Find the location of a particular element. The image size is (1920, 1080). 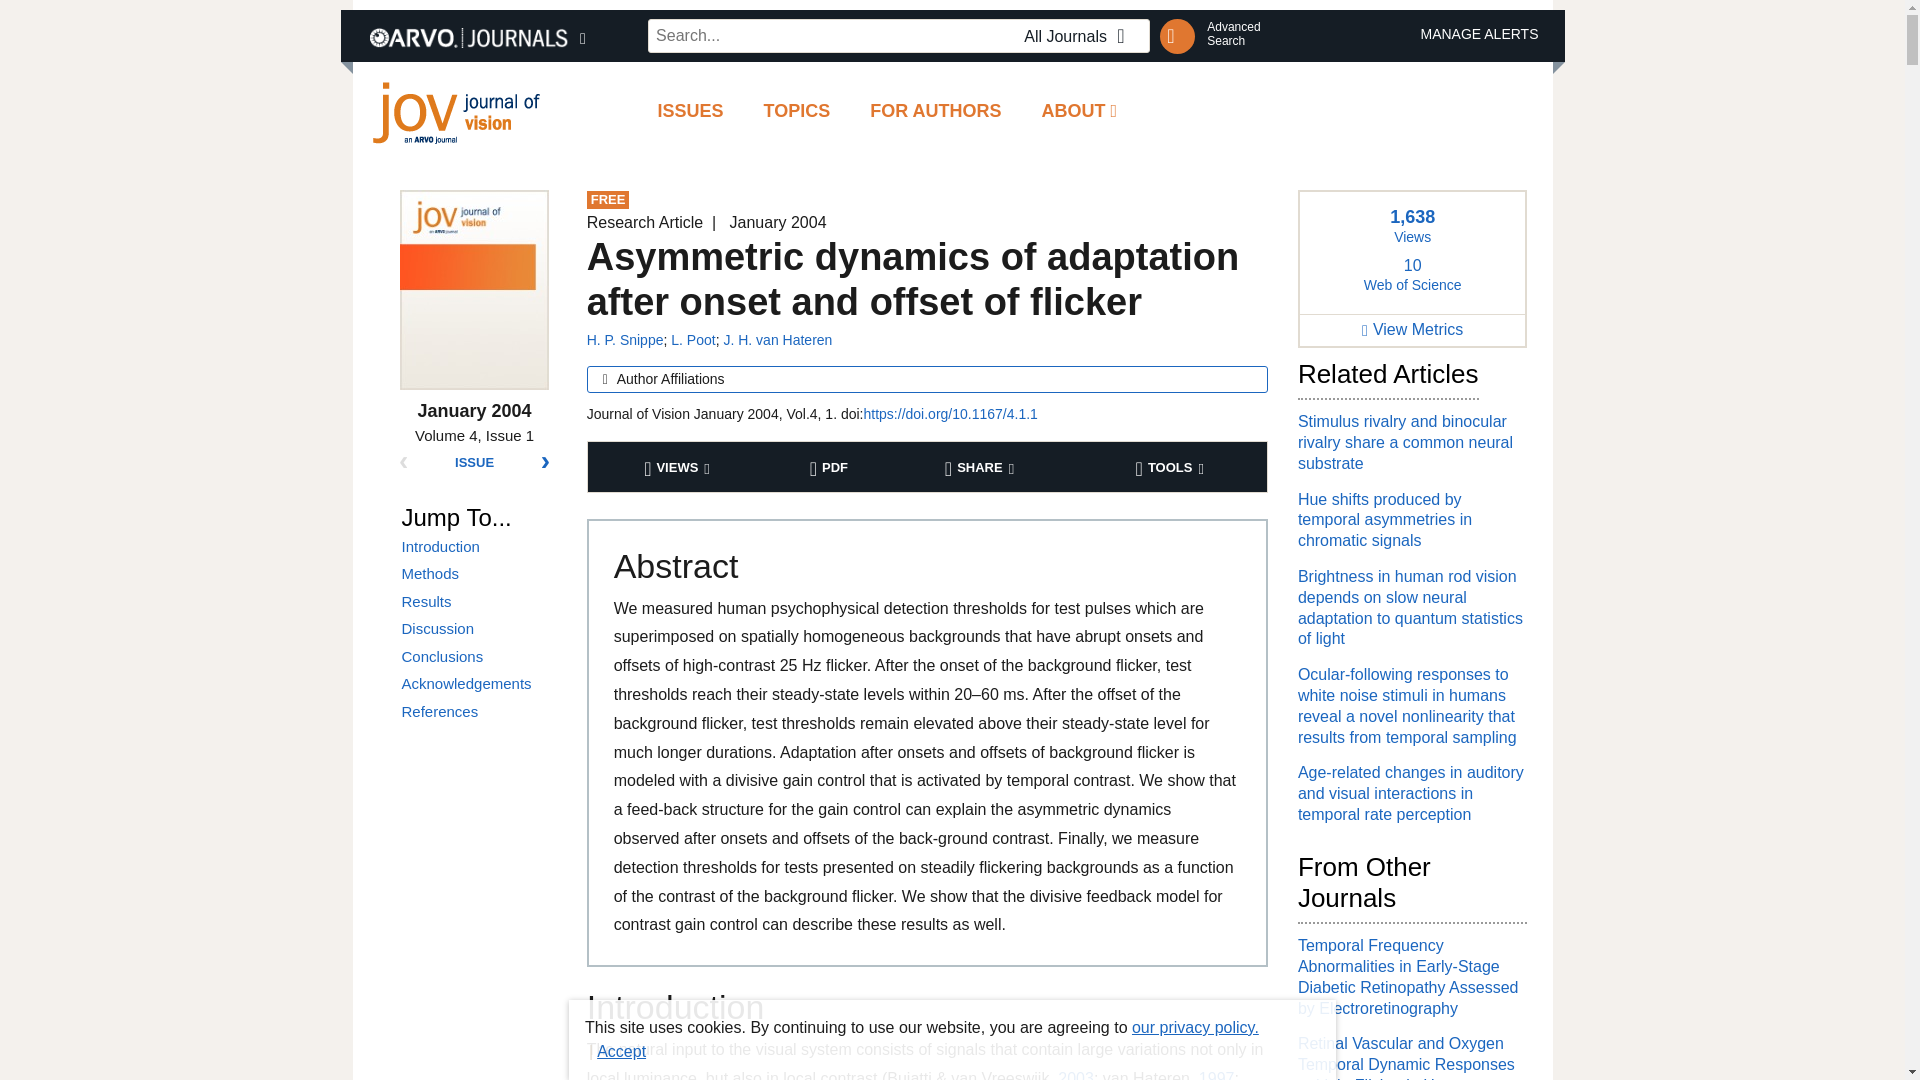

Methods is located at coordinates (478, 656).